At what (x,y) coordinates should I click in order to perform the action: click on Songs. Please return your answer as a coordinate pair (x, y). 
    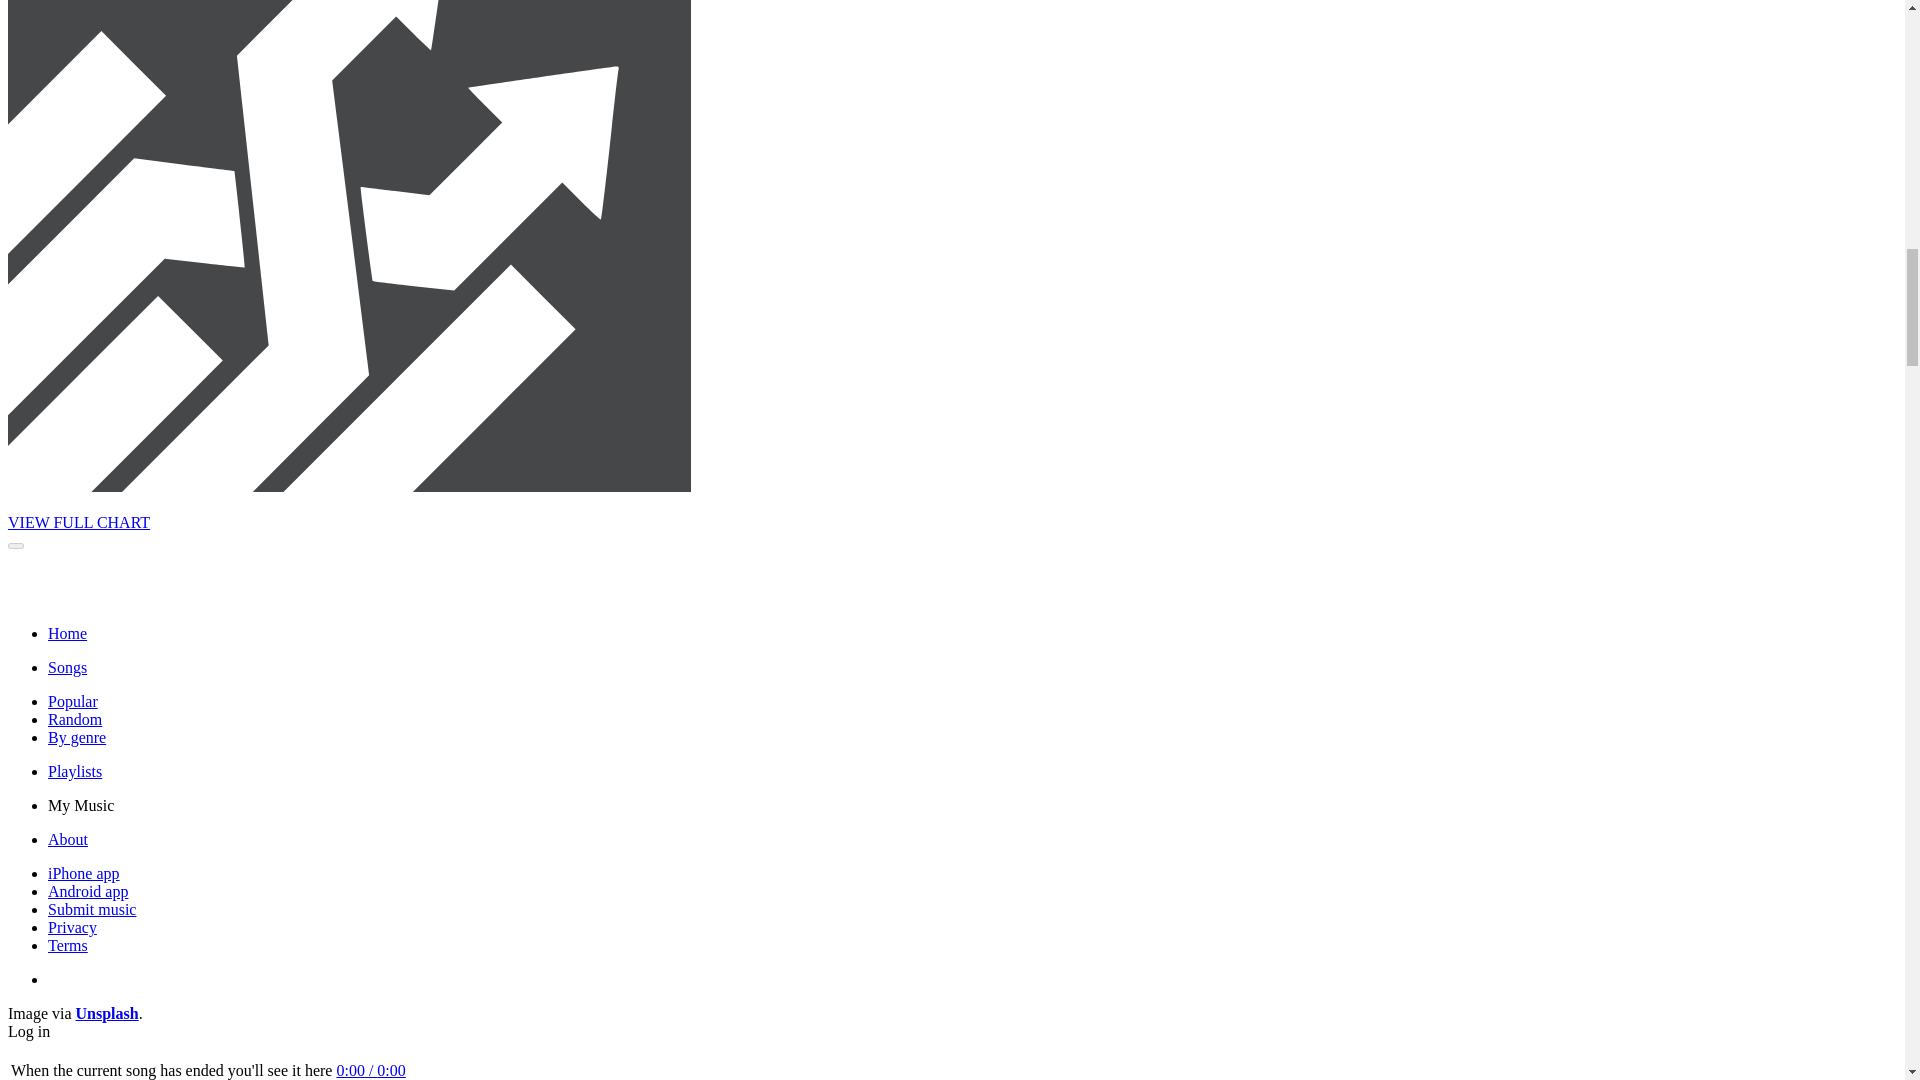
    Looking at the image, I should click on (67, 667).